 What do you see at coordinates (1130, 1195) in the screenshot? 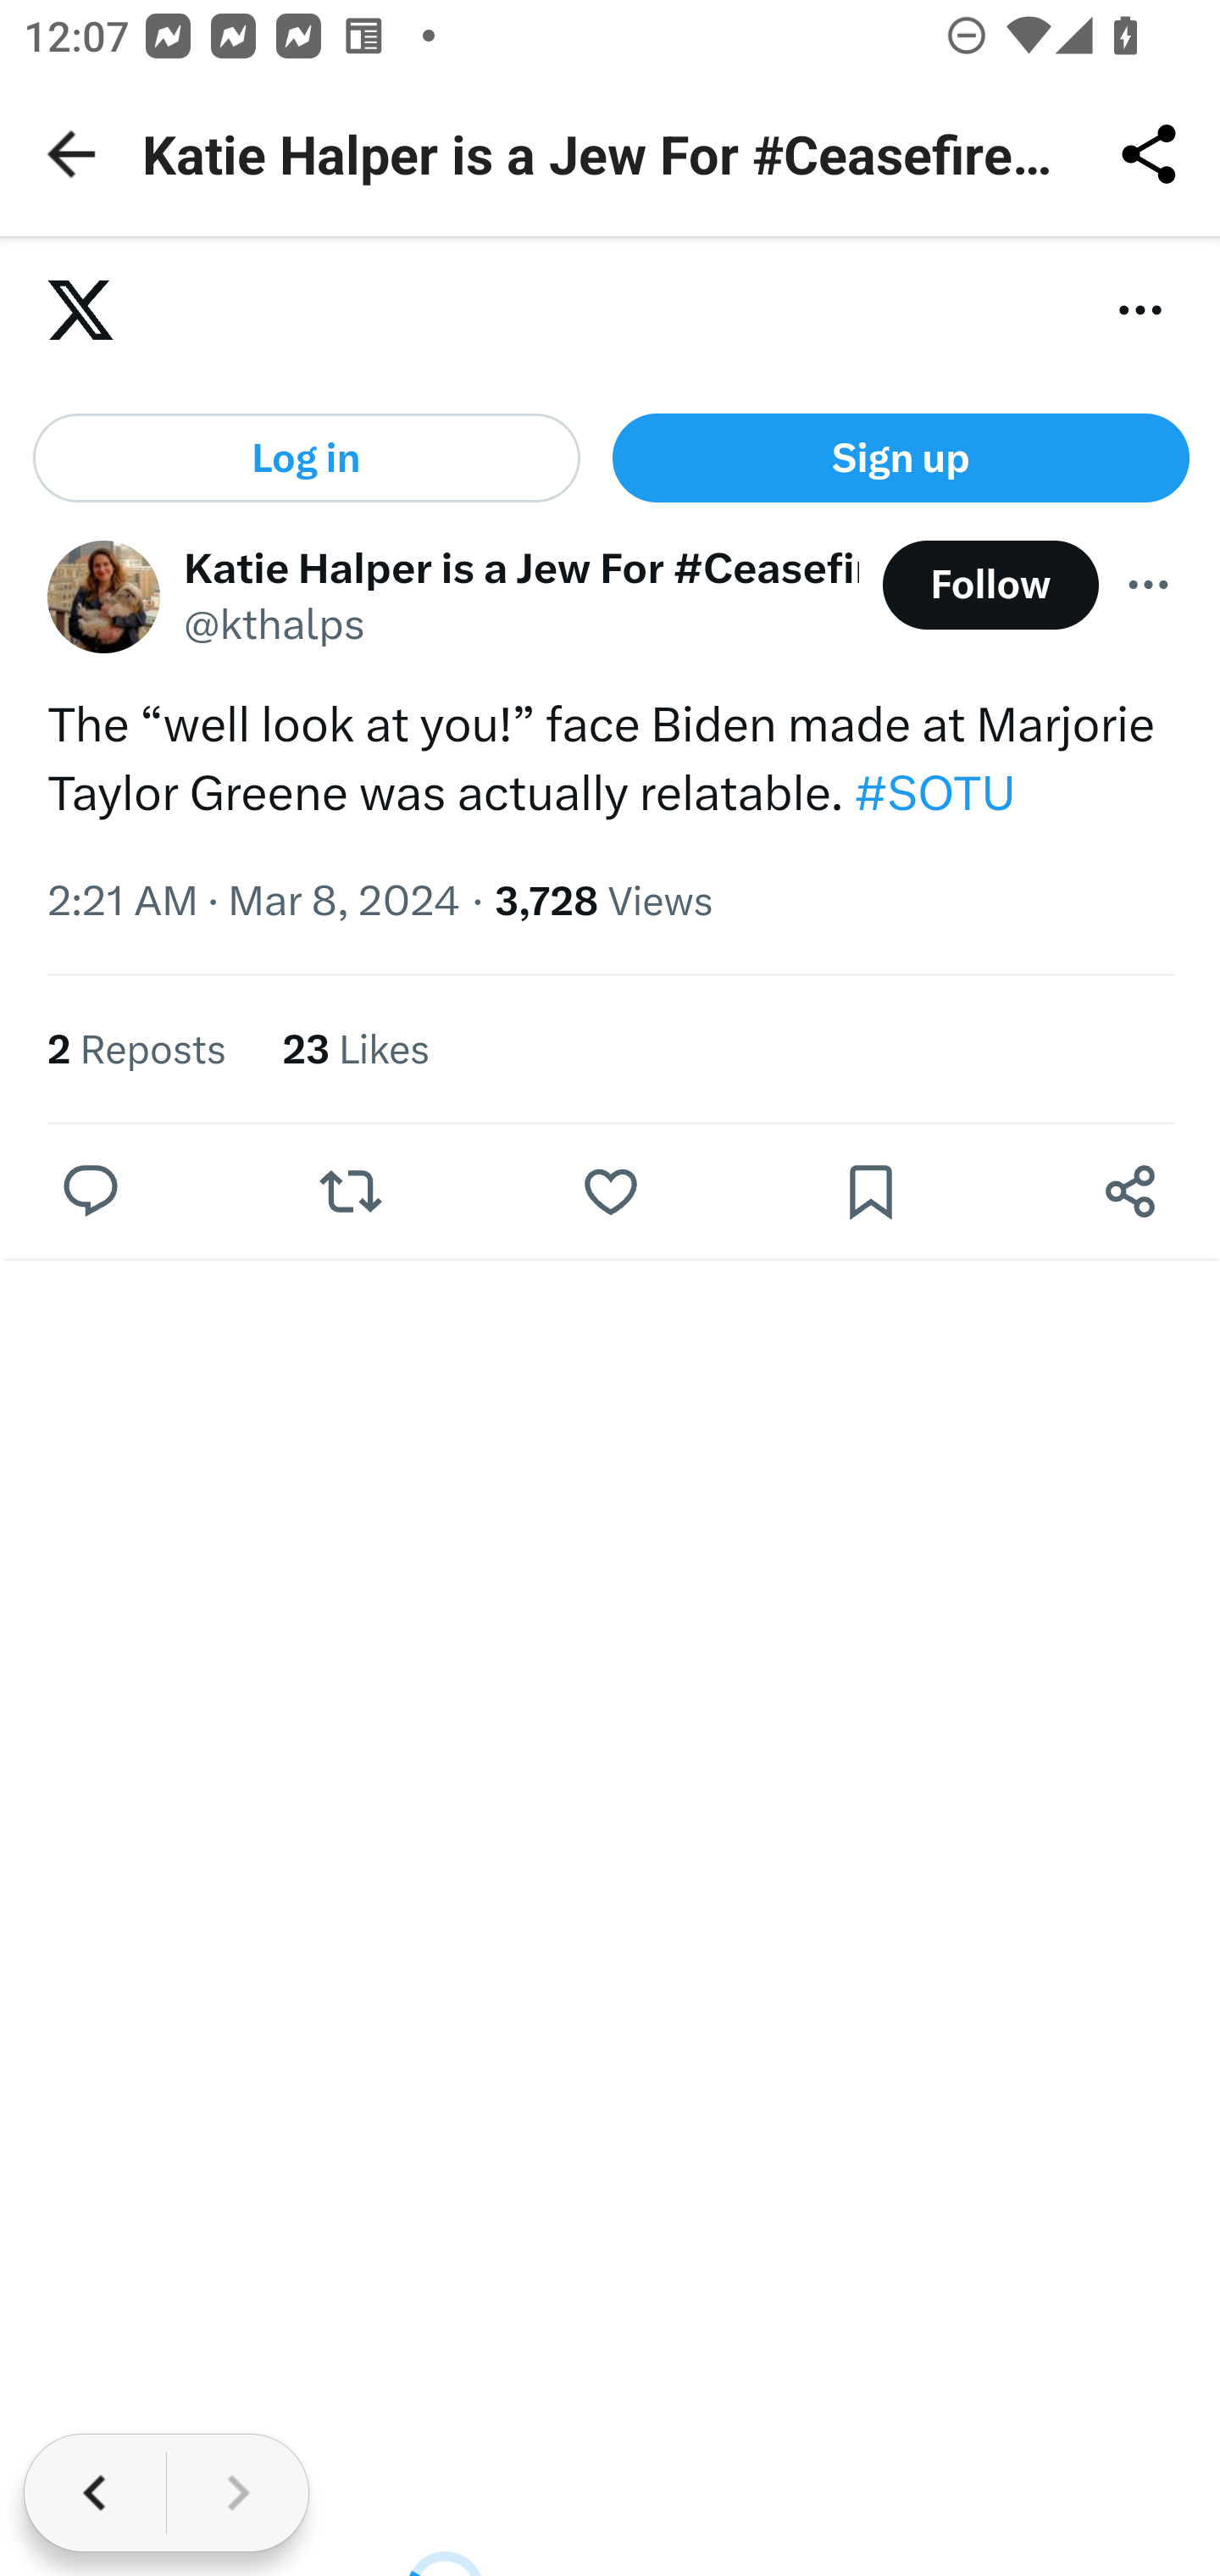
I see `Share post` at bounding box center [1130, 1195].